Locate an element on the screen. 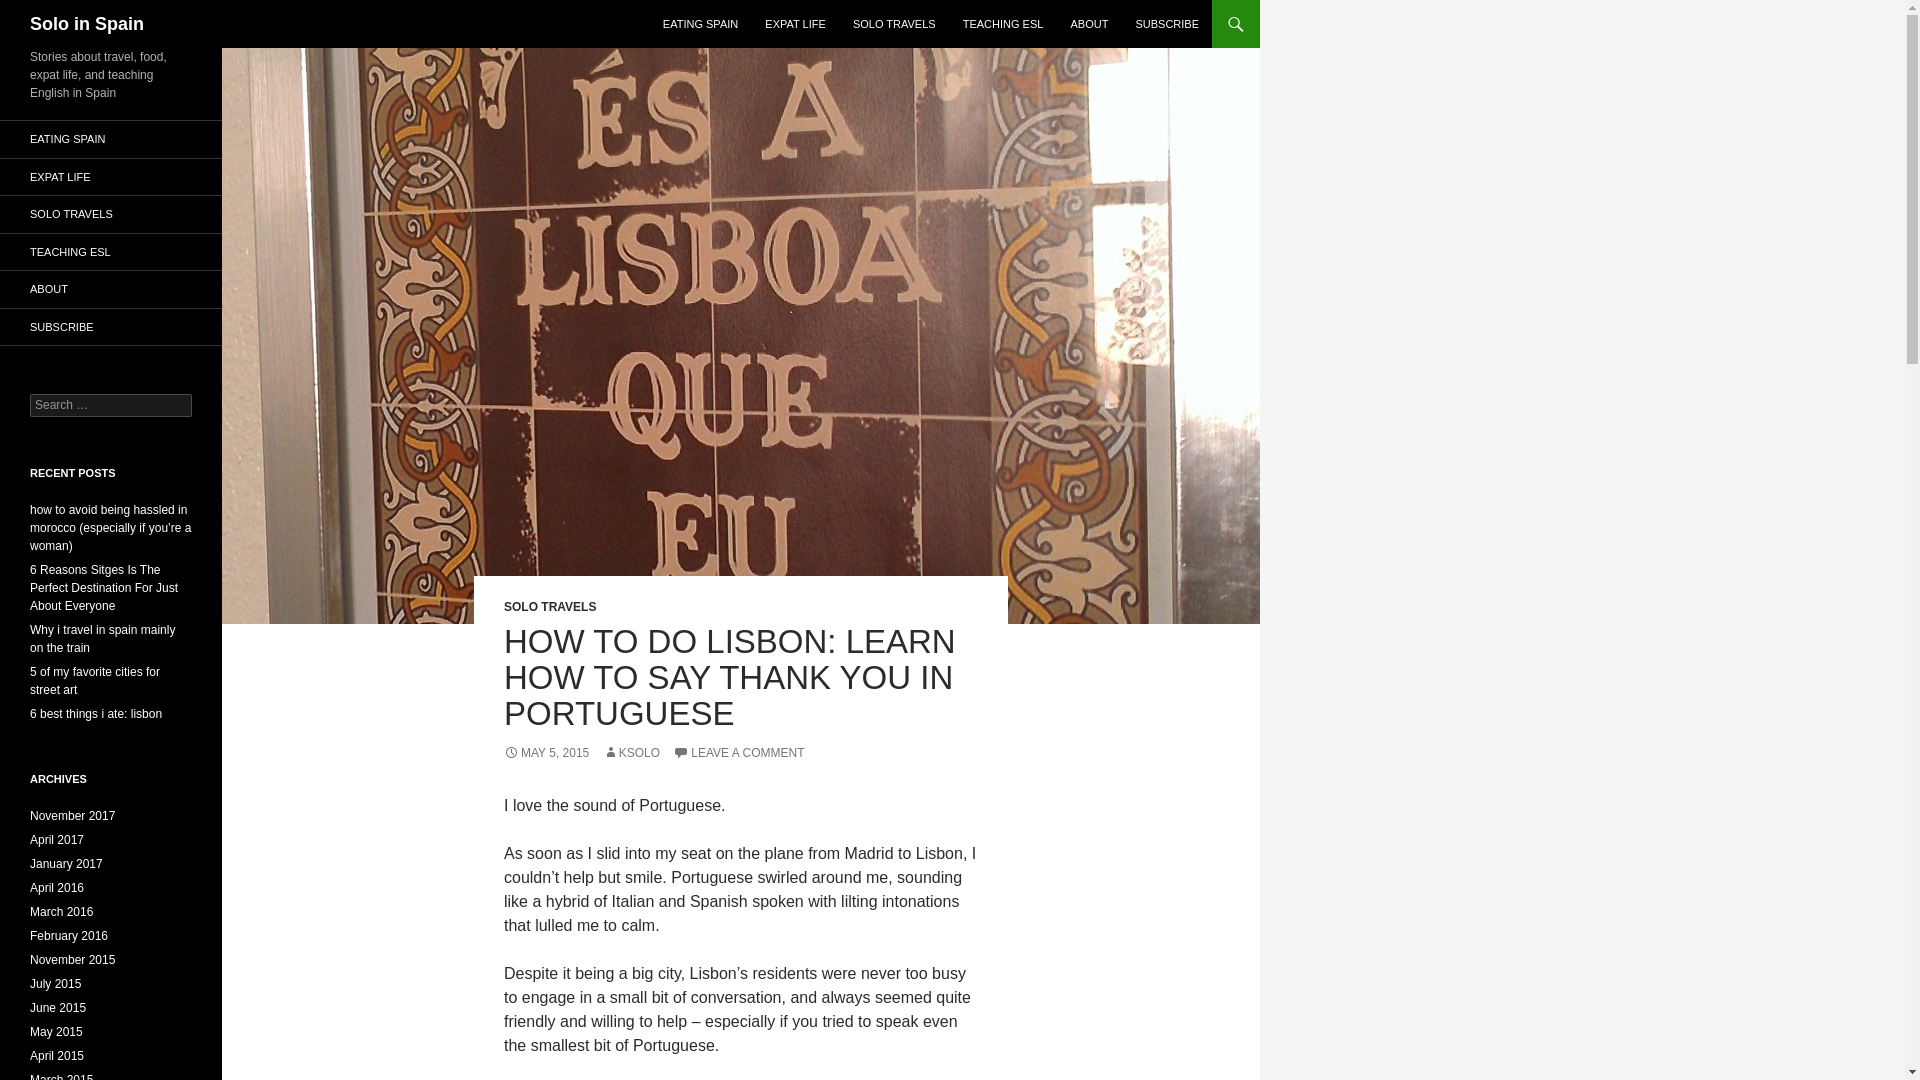 This screenshot has width=1920, height=1080. Solo in Spain is located at coordinates (87, 24).